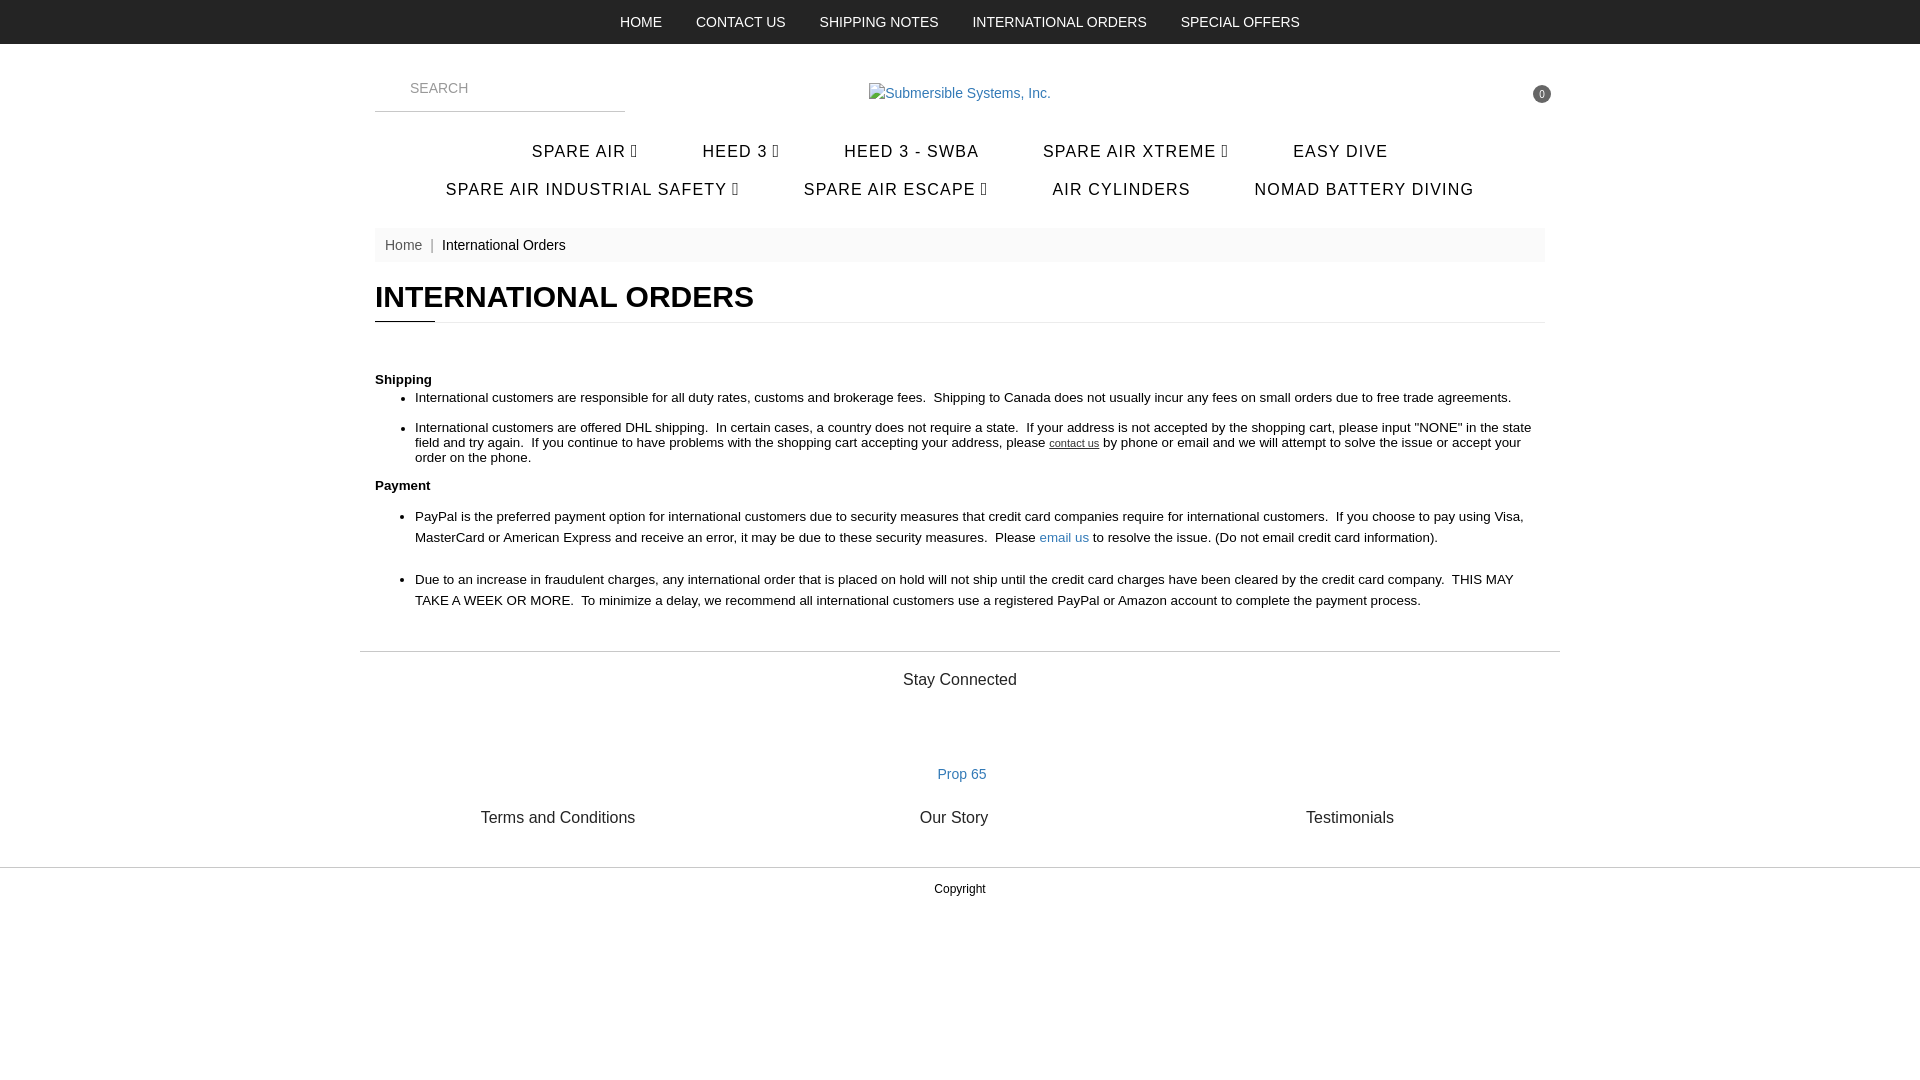  I want to click on CONTACT US, so click(740, 22).